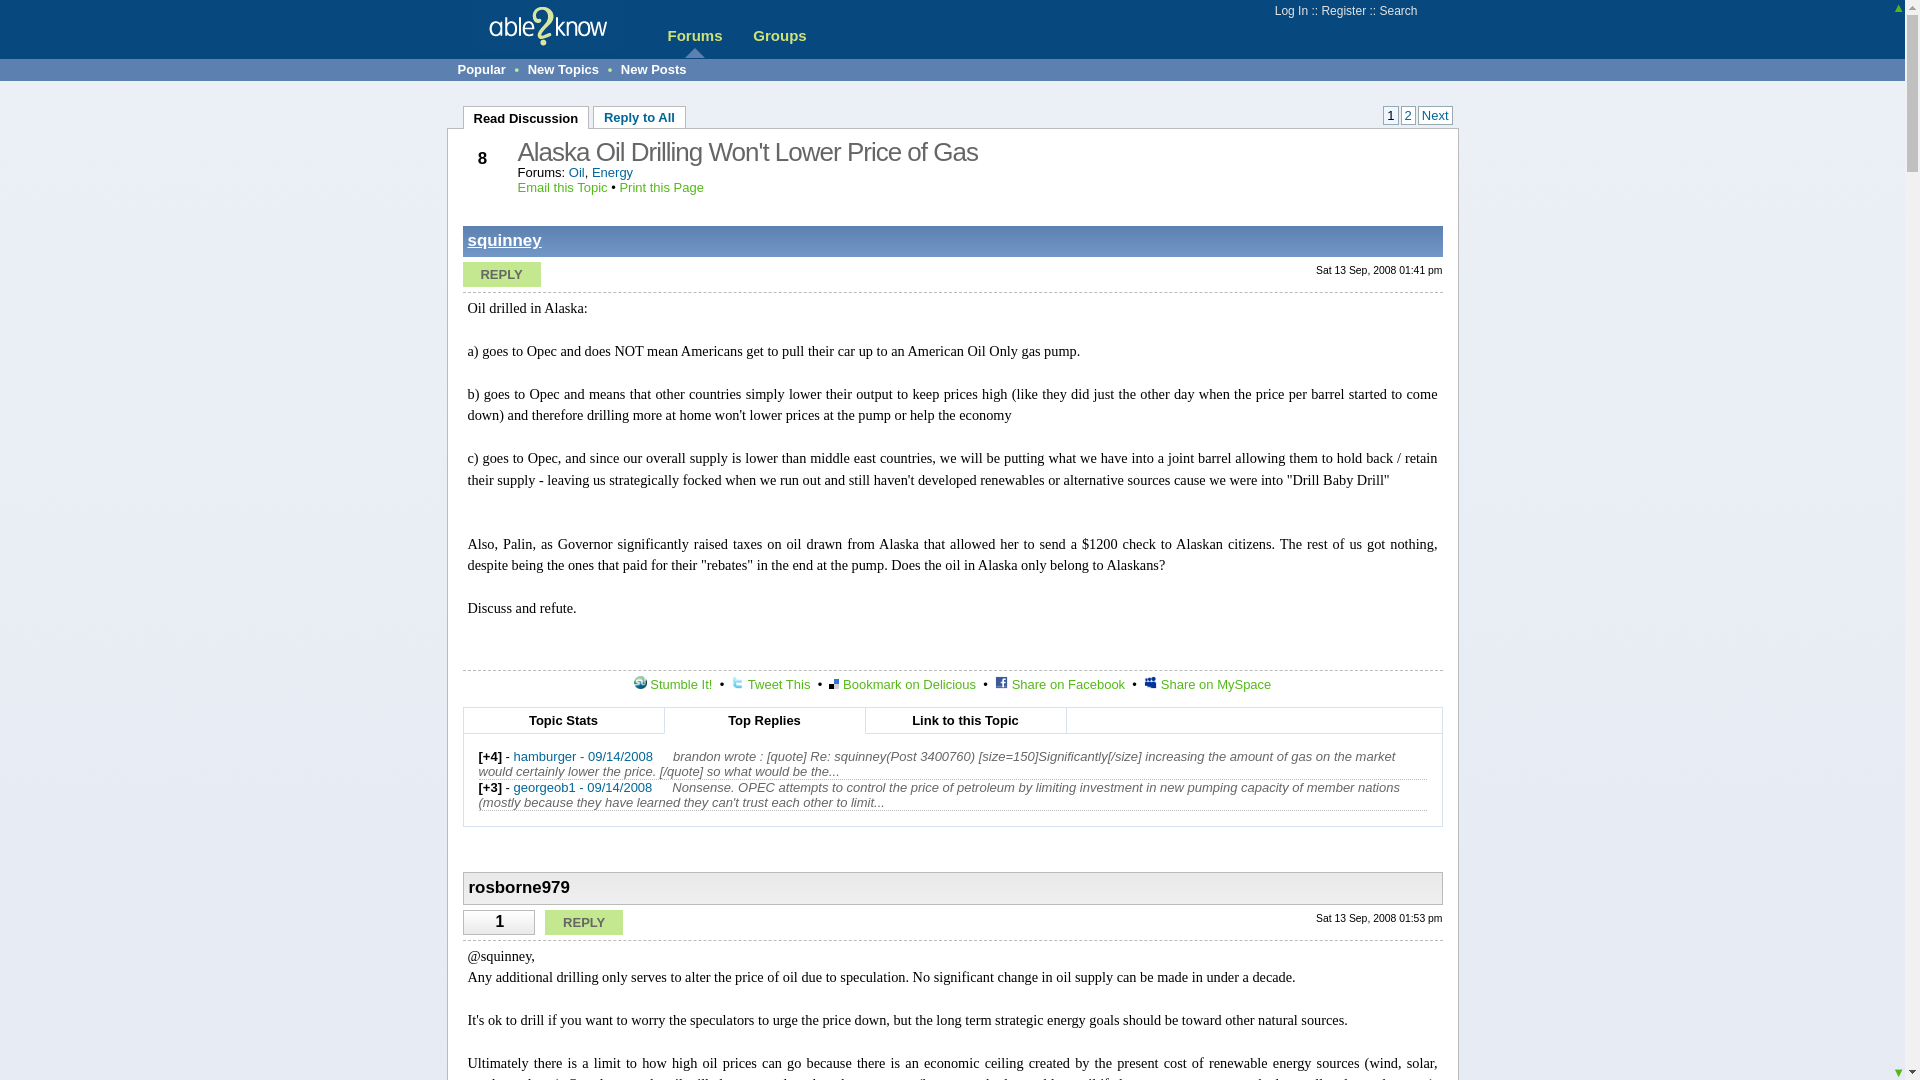  What do you see at coordinates (1060, 684) in the screenshot?
I see `Share on Facebook` at bounding box center [1060, 684].